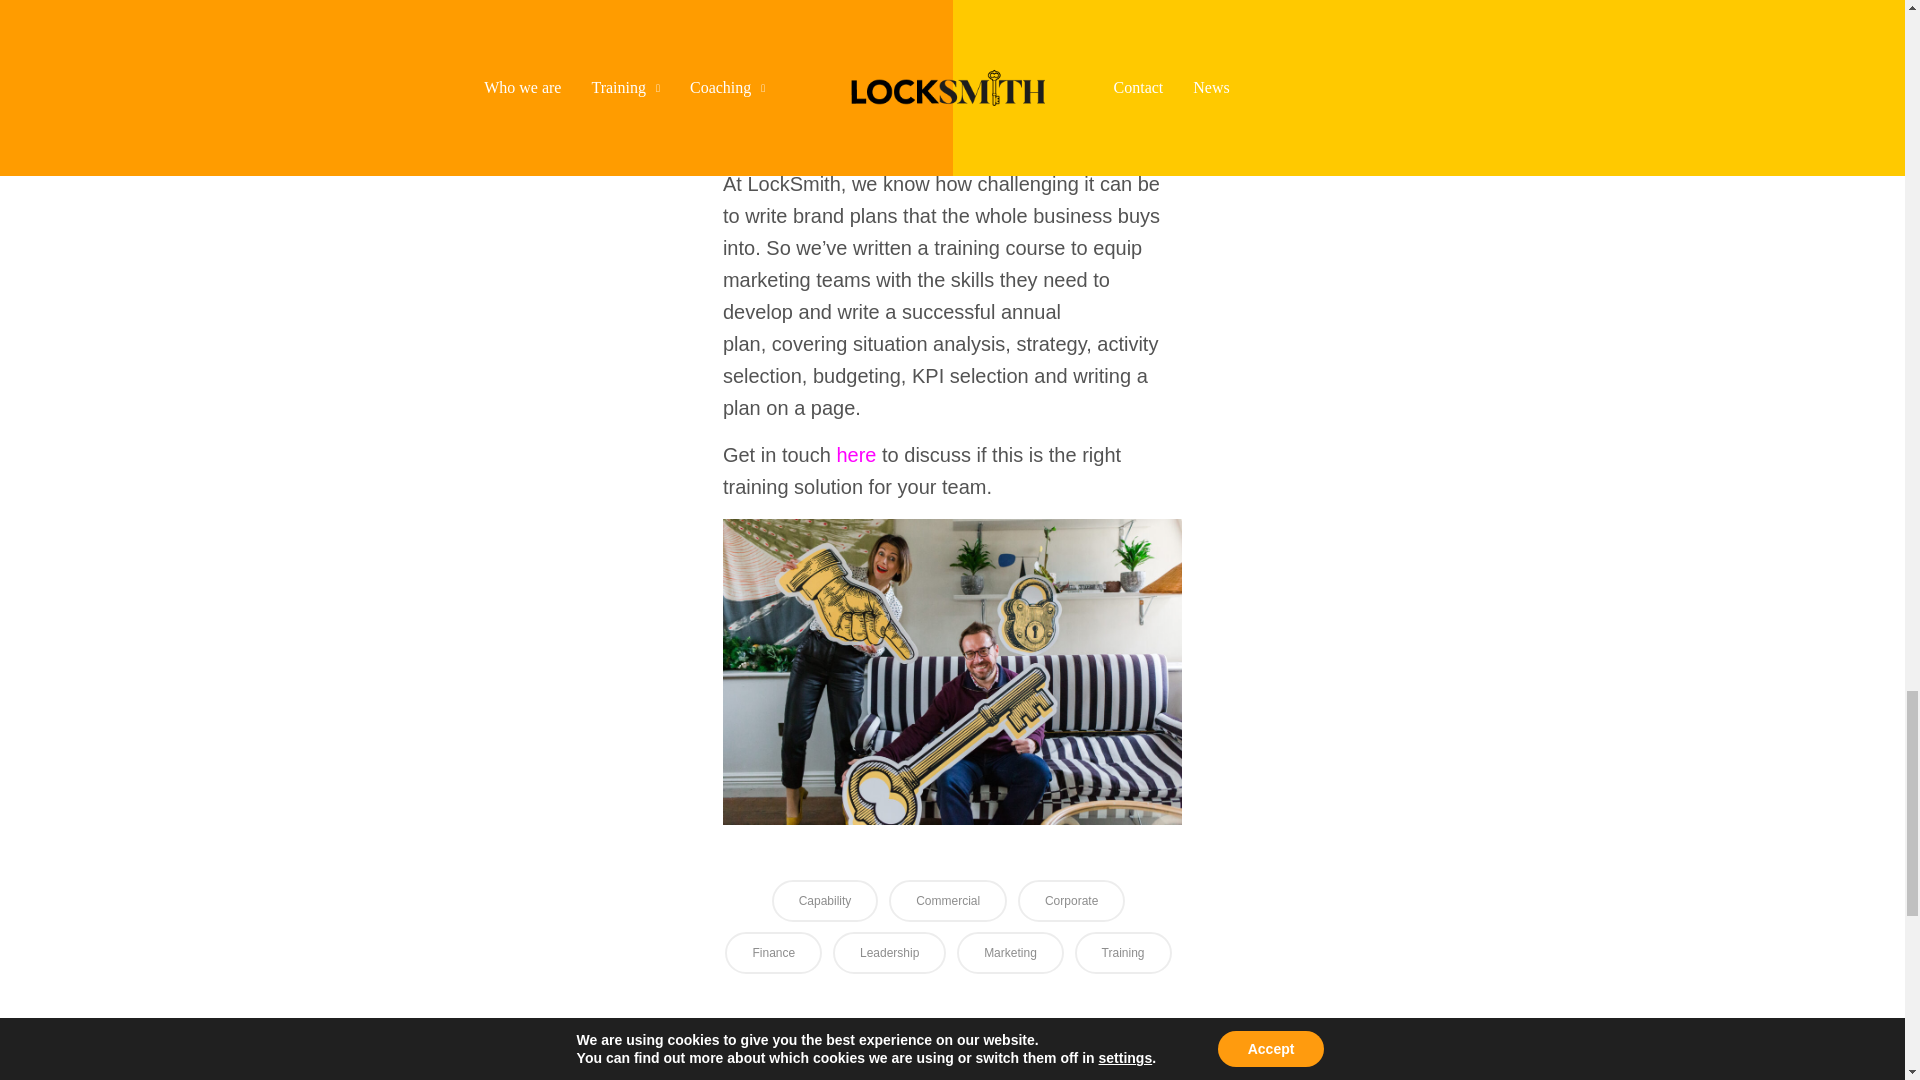  Describe the element at coordinates (1071, 901) in the screenshot. I see `Corporate` at that location.